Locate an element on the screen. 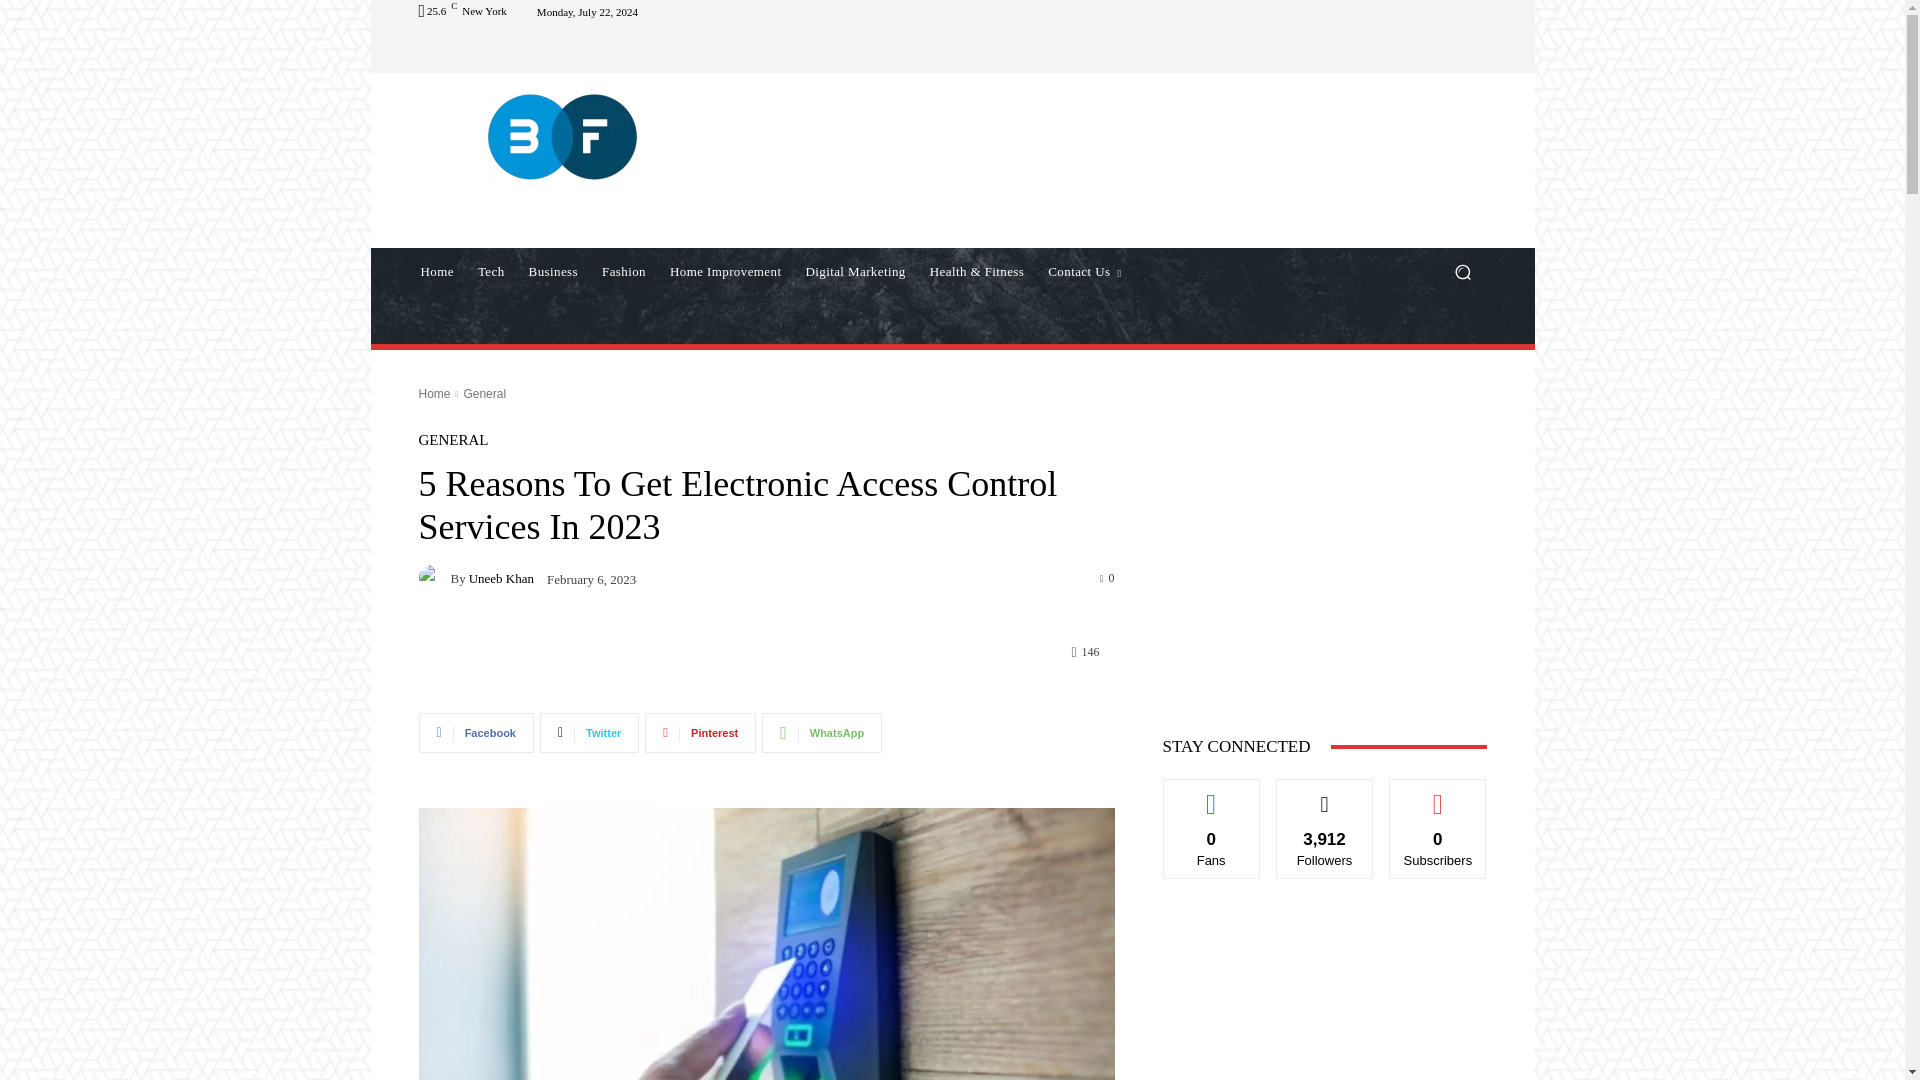 This screenshot has height=1080, width=1920. Twitter is located at coordinates (589, 732).